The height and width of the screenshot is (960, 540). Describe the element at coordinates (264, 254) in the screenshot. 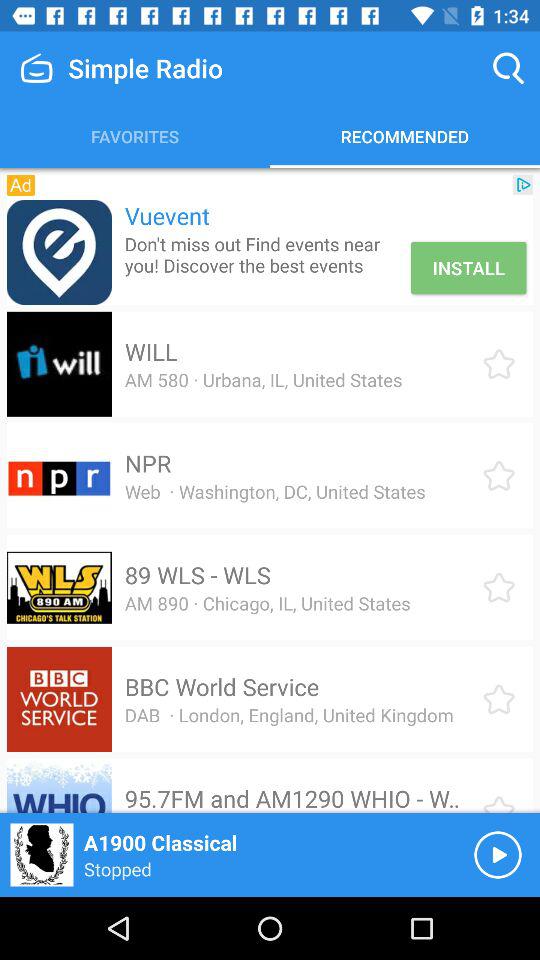

I see `scroll to the don t miss` at that location.